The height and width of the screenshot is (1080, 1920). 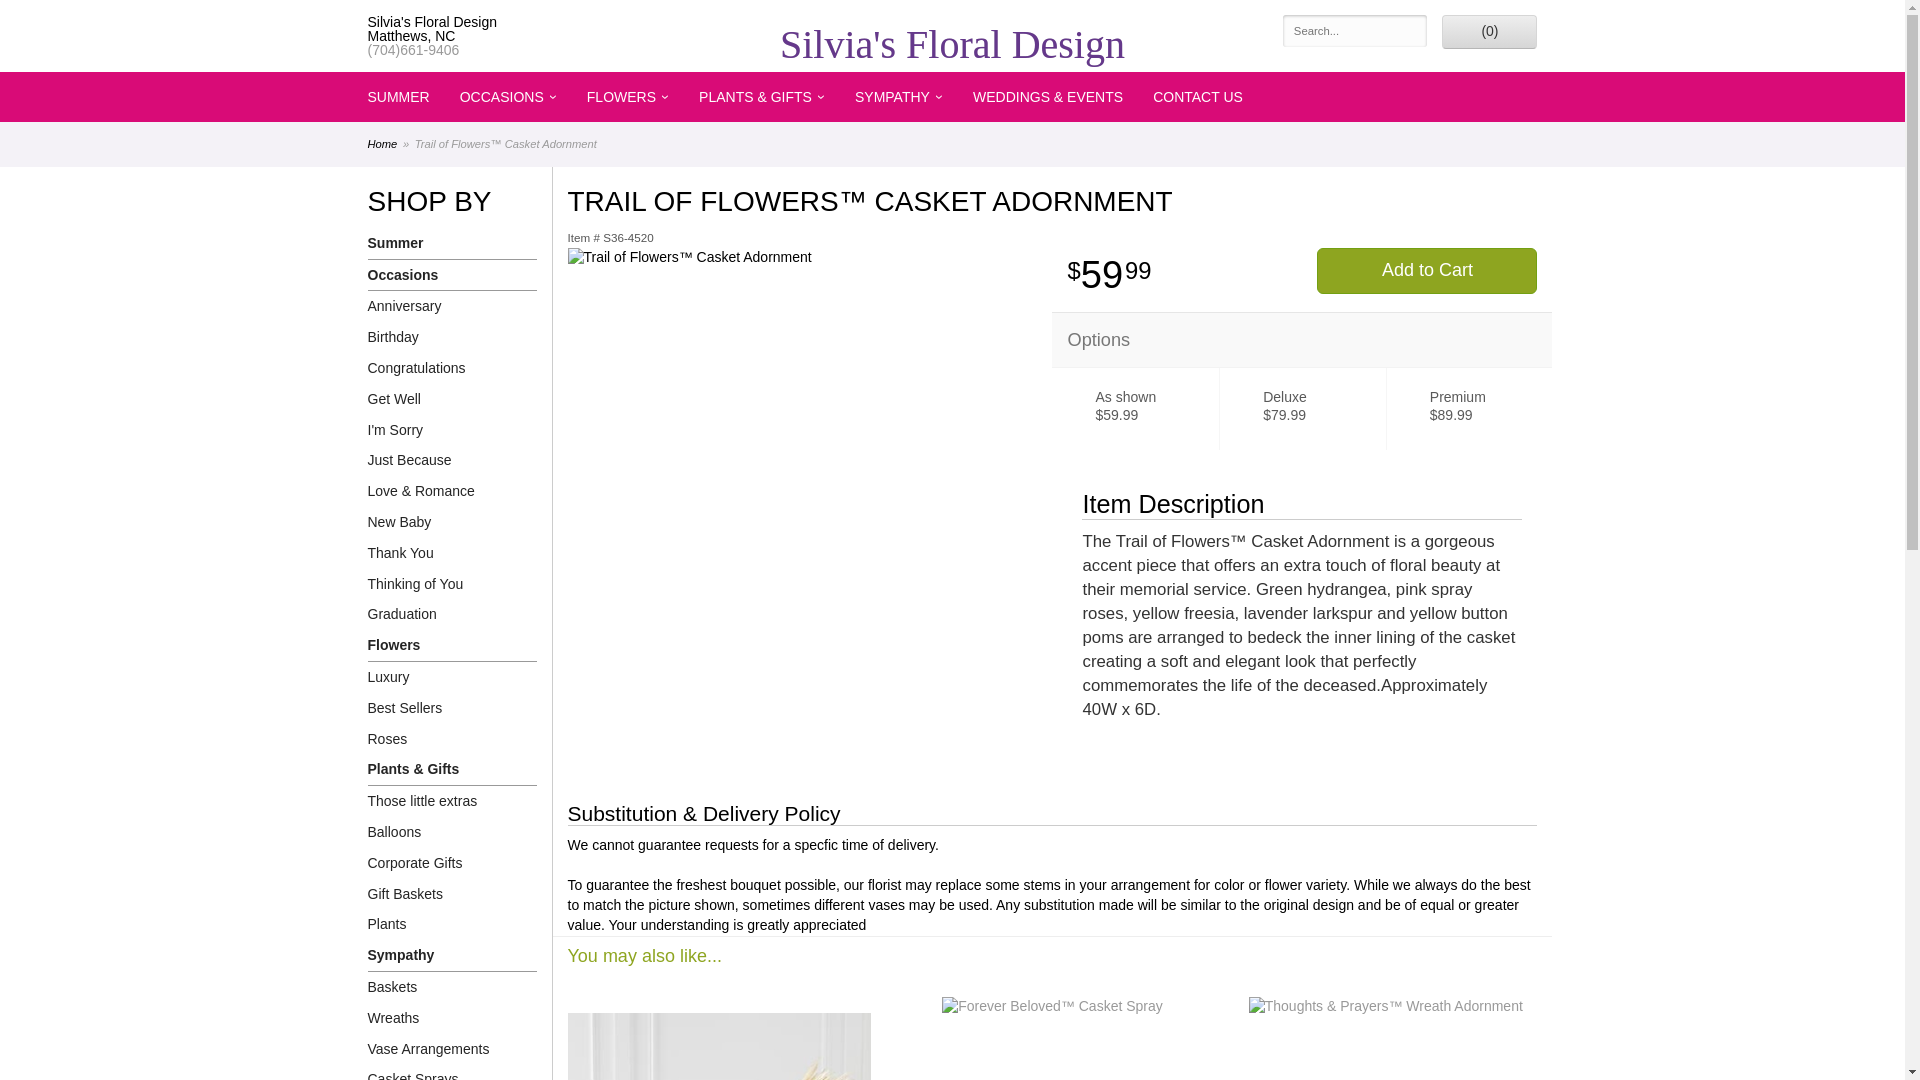 What do you see at coordinates (397, 97) in the screenshot?
I see `SUMMER` at bounding box center [397, 97].